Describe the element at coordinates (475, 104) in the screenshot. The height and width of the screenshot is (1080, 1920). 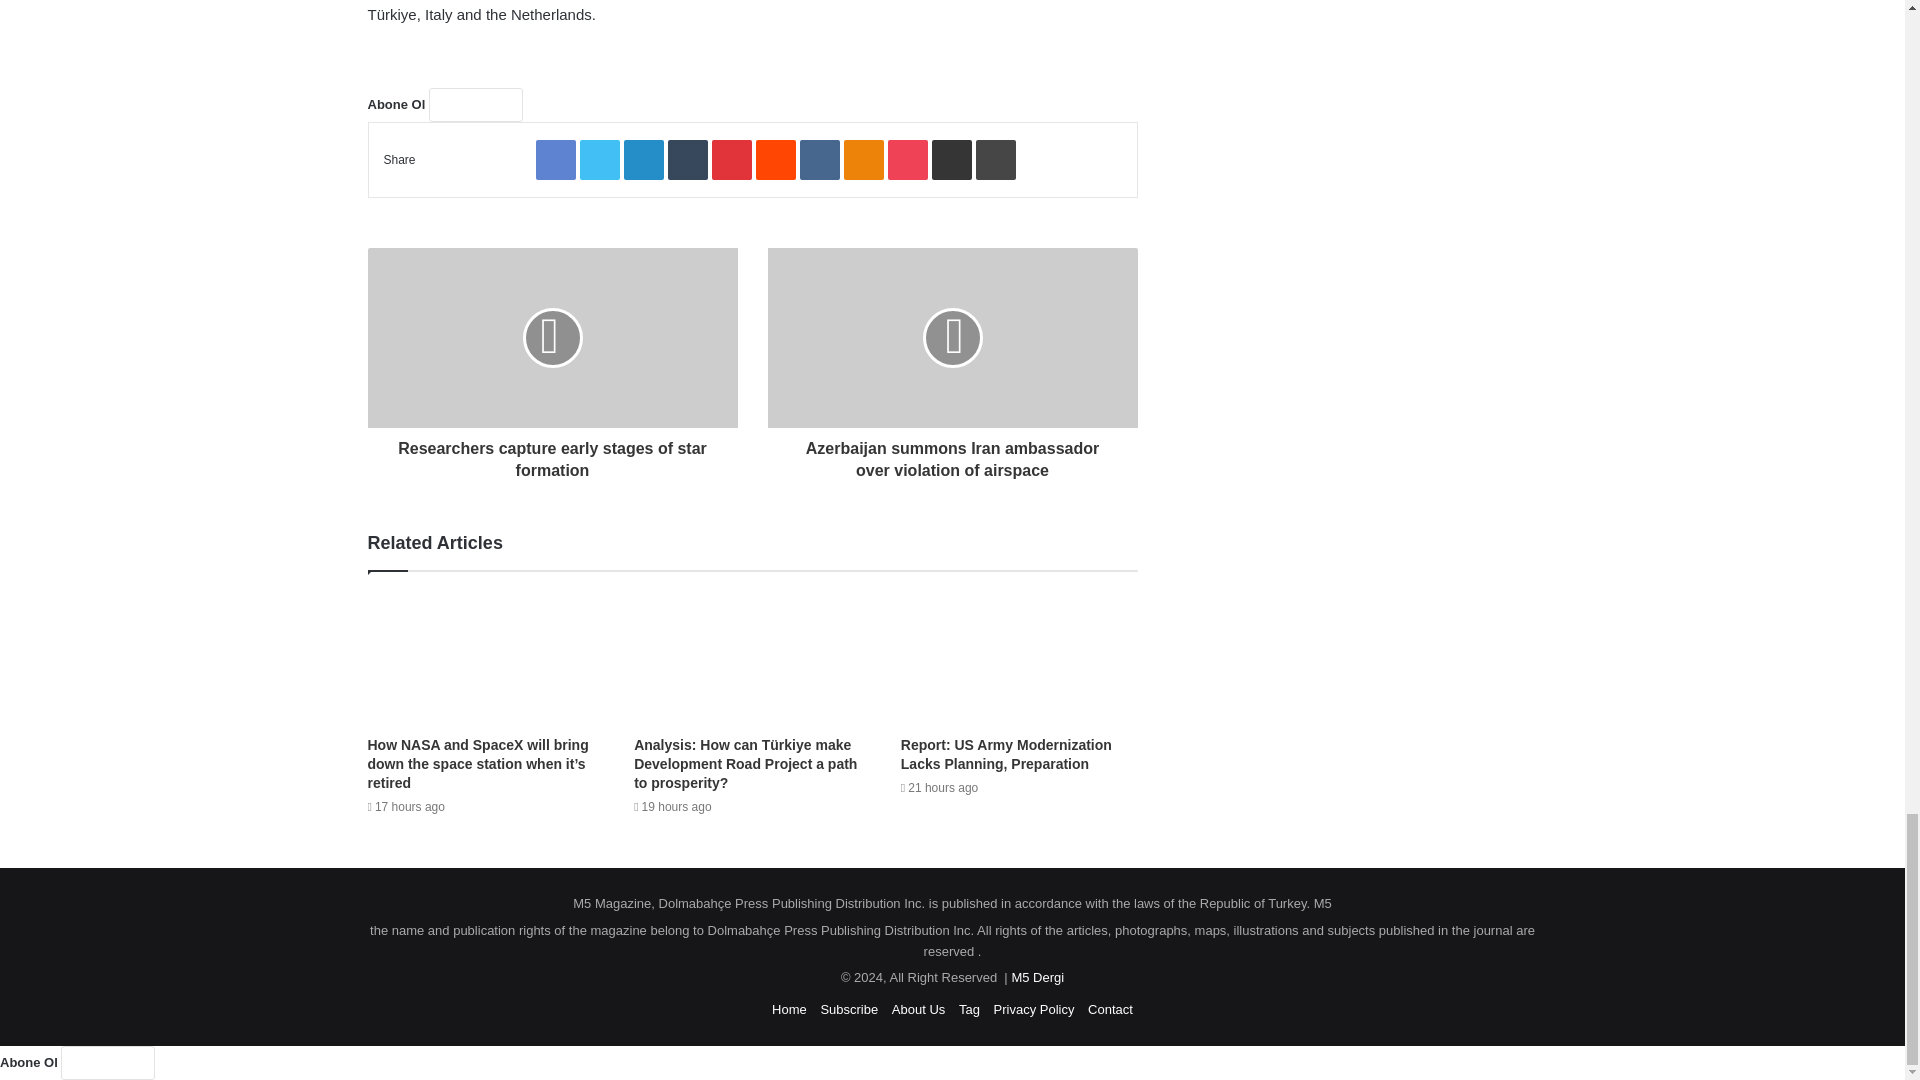
I see `Abone Ol` at that location.